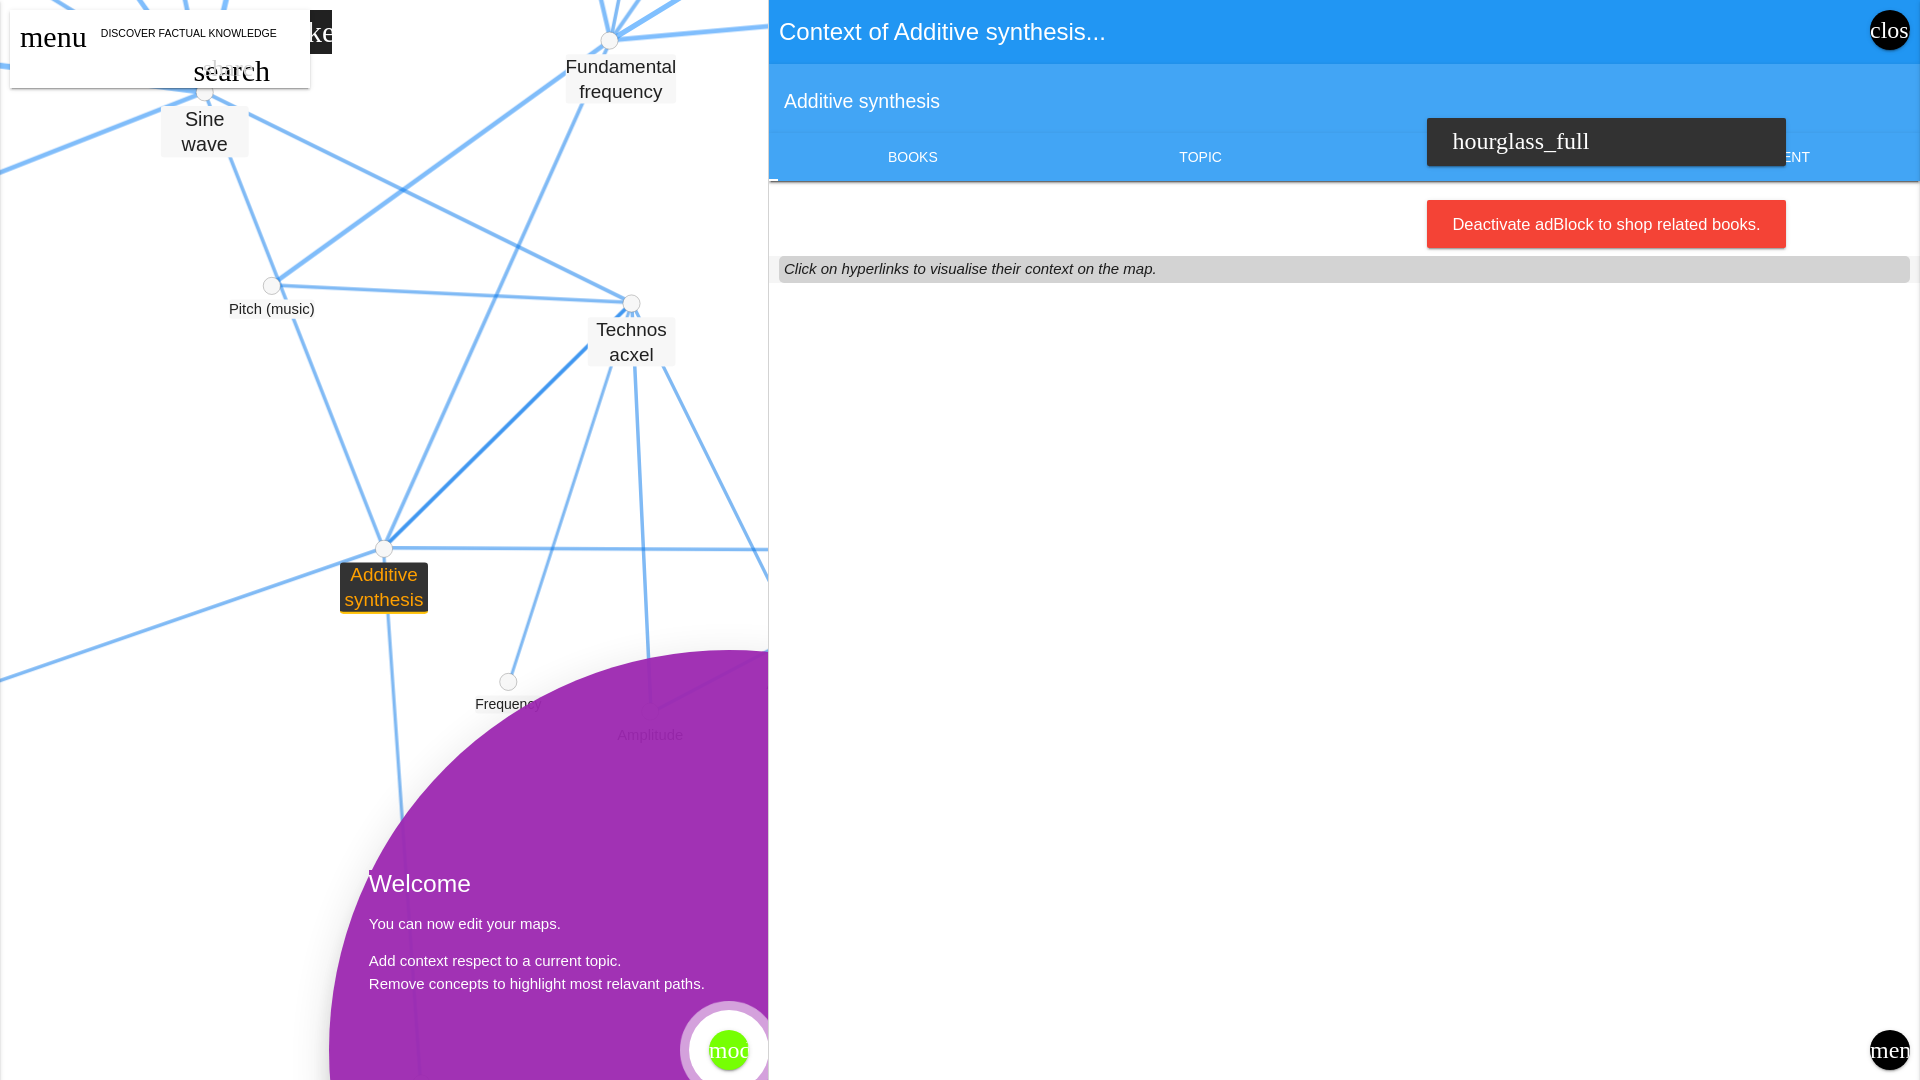 This screenshot has height=1080, width=1920. Describe the element at coordinates (52, 38) in the screenshot. I see `menu` at that location.